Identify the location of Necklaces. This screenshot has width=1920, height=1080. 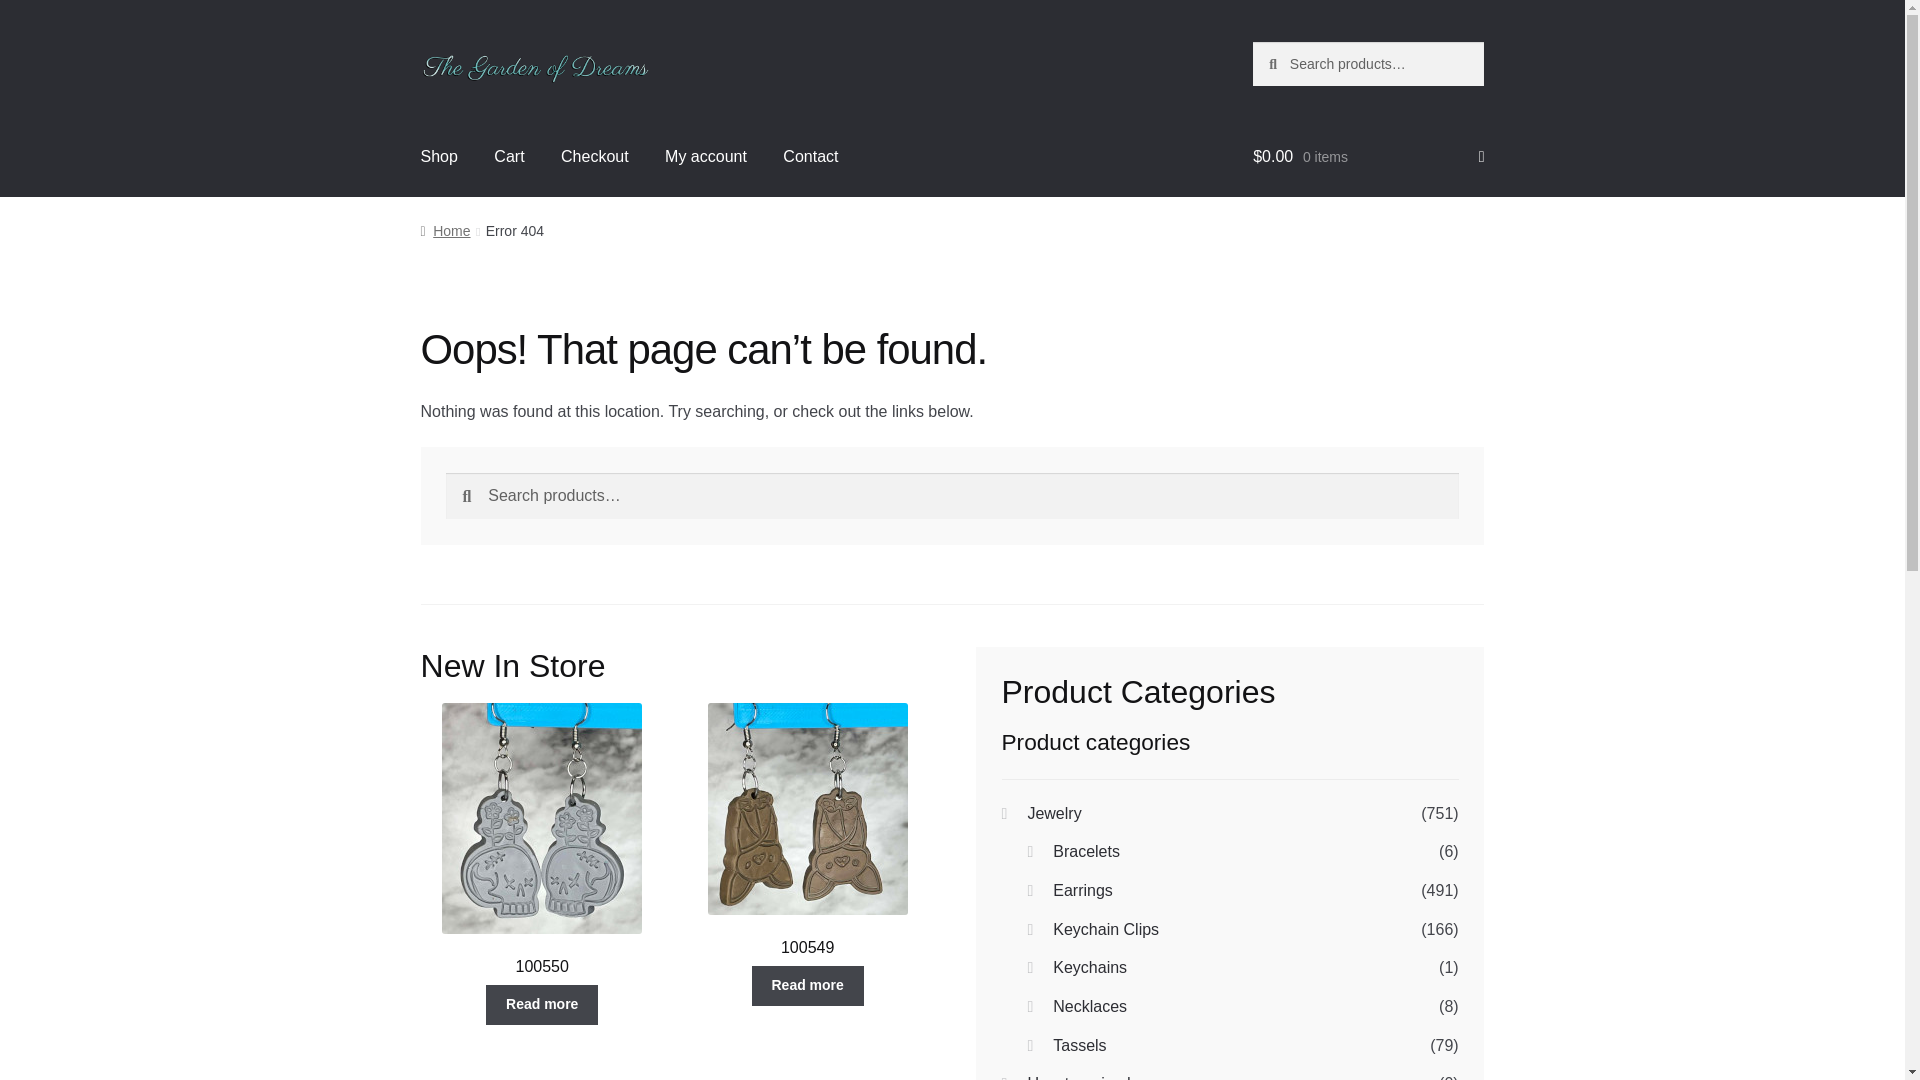
(1090, 1006).